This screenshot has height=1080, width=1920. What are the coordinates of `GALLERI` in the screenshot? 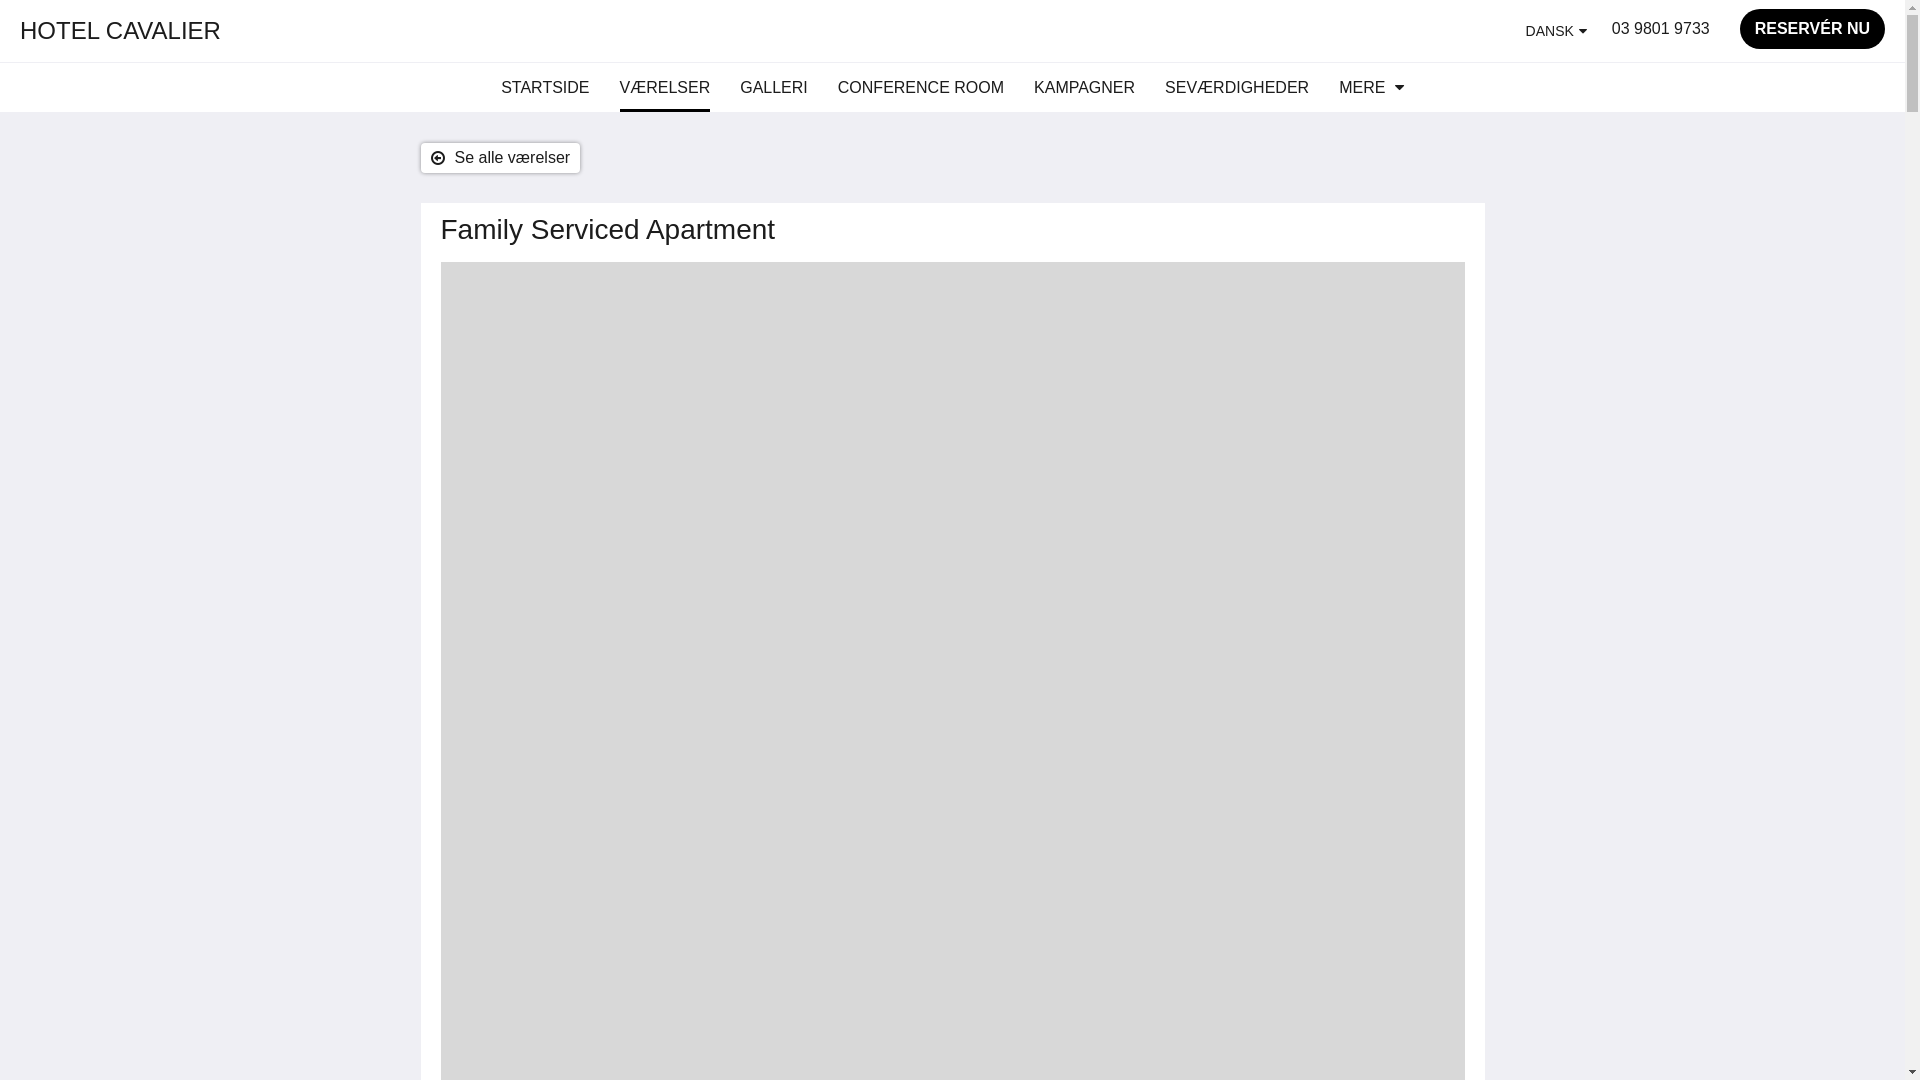 It's located at (774, 88).